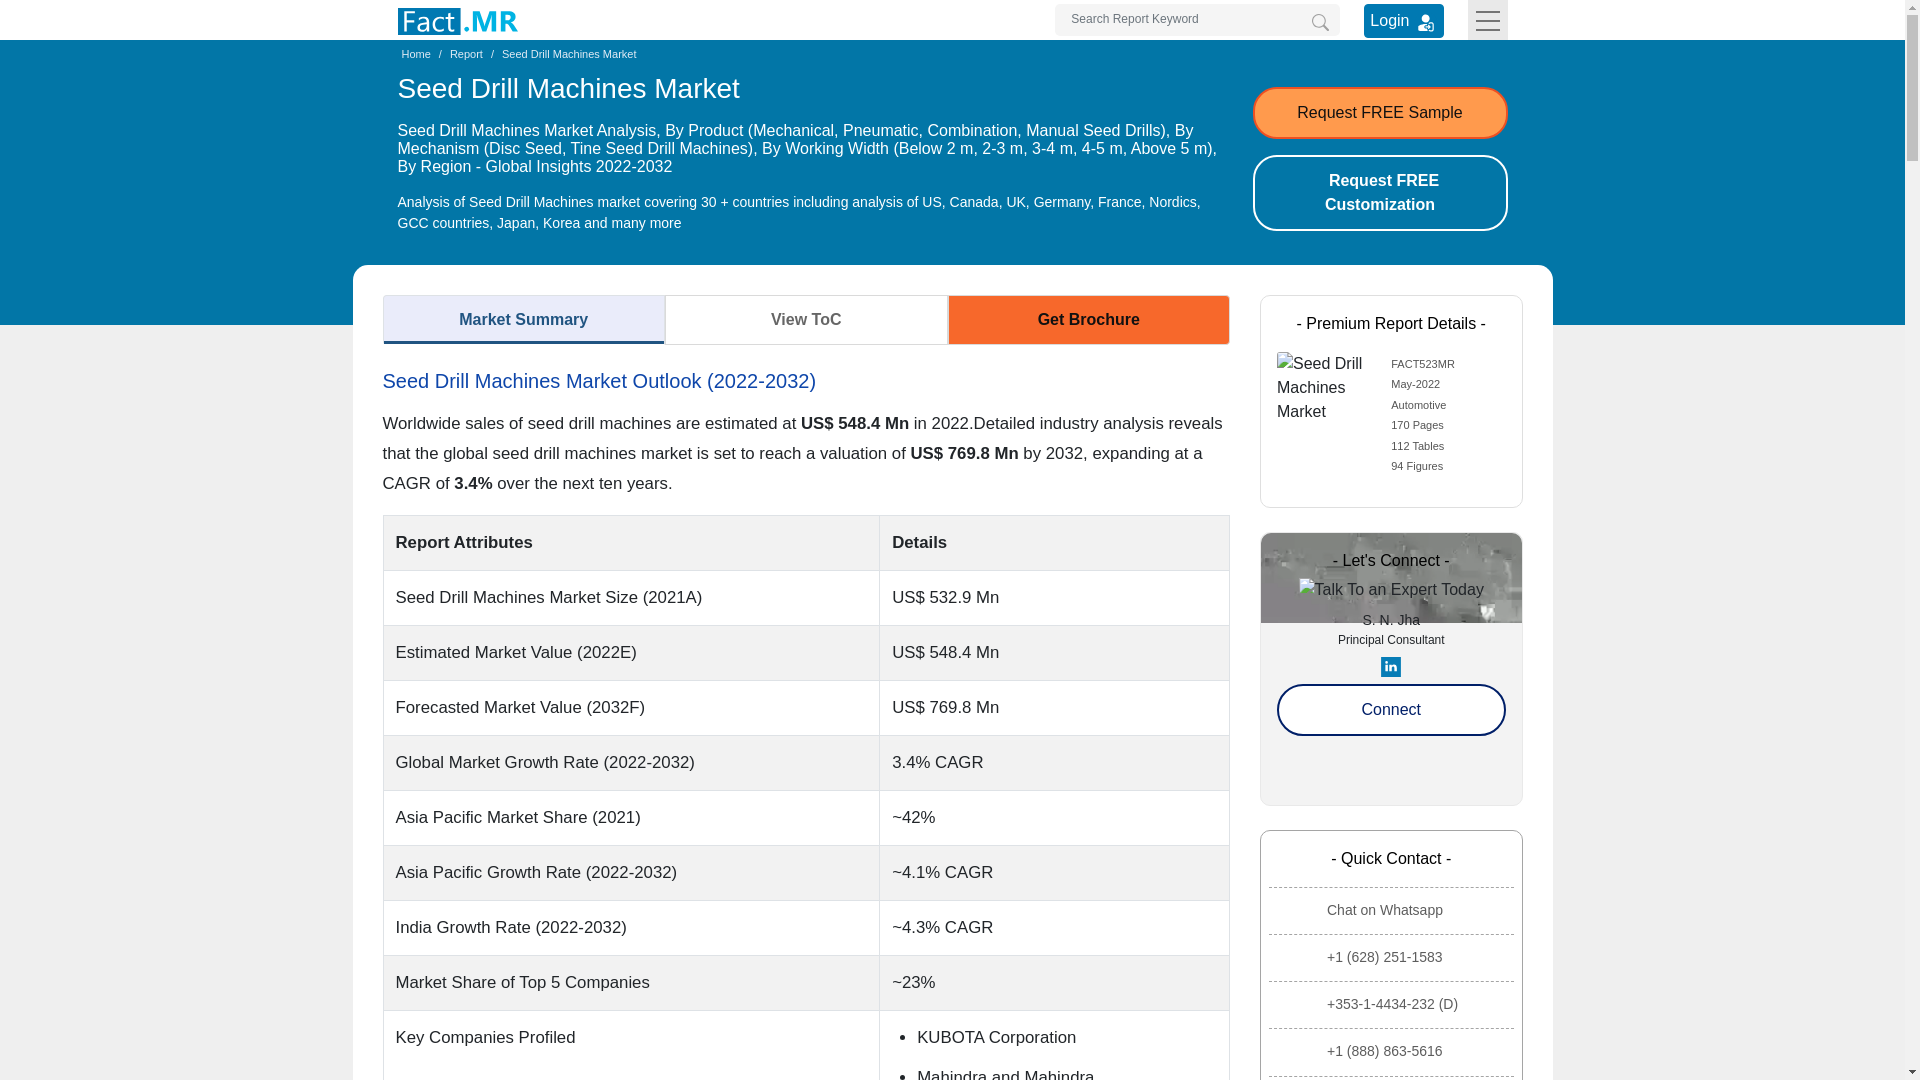 Image resolution: width=1920 pixels, height=1080 pixels. Describe the element at coordinates (1390, 709) in the screenshot. I see `Connect` at that location.